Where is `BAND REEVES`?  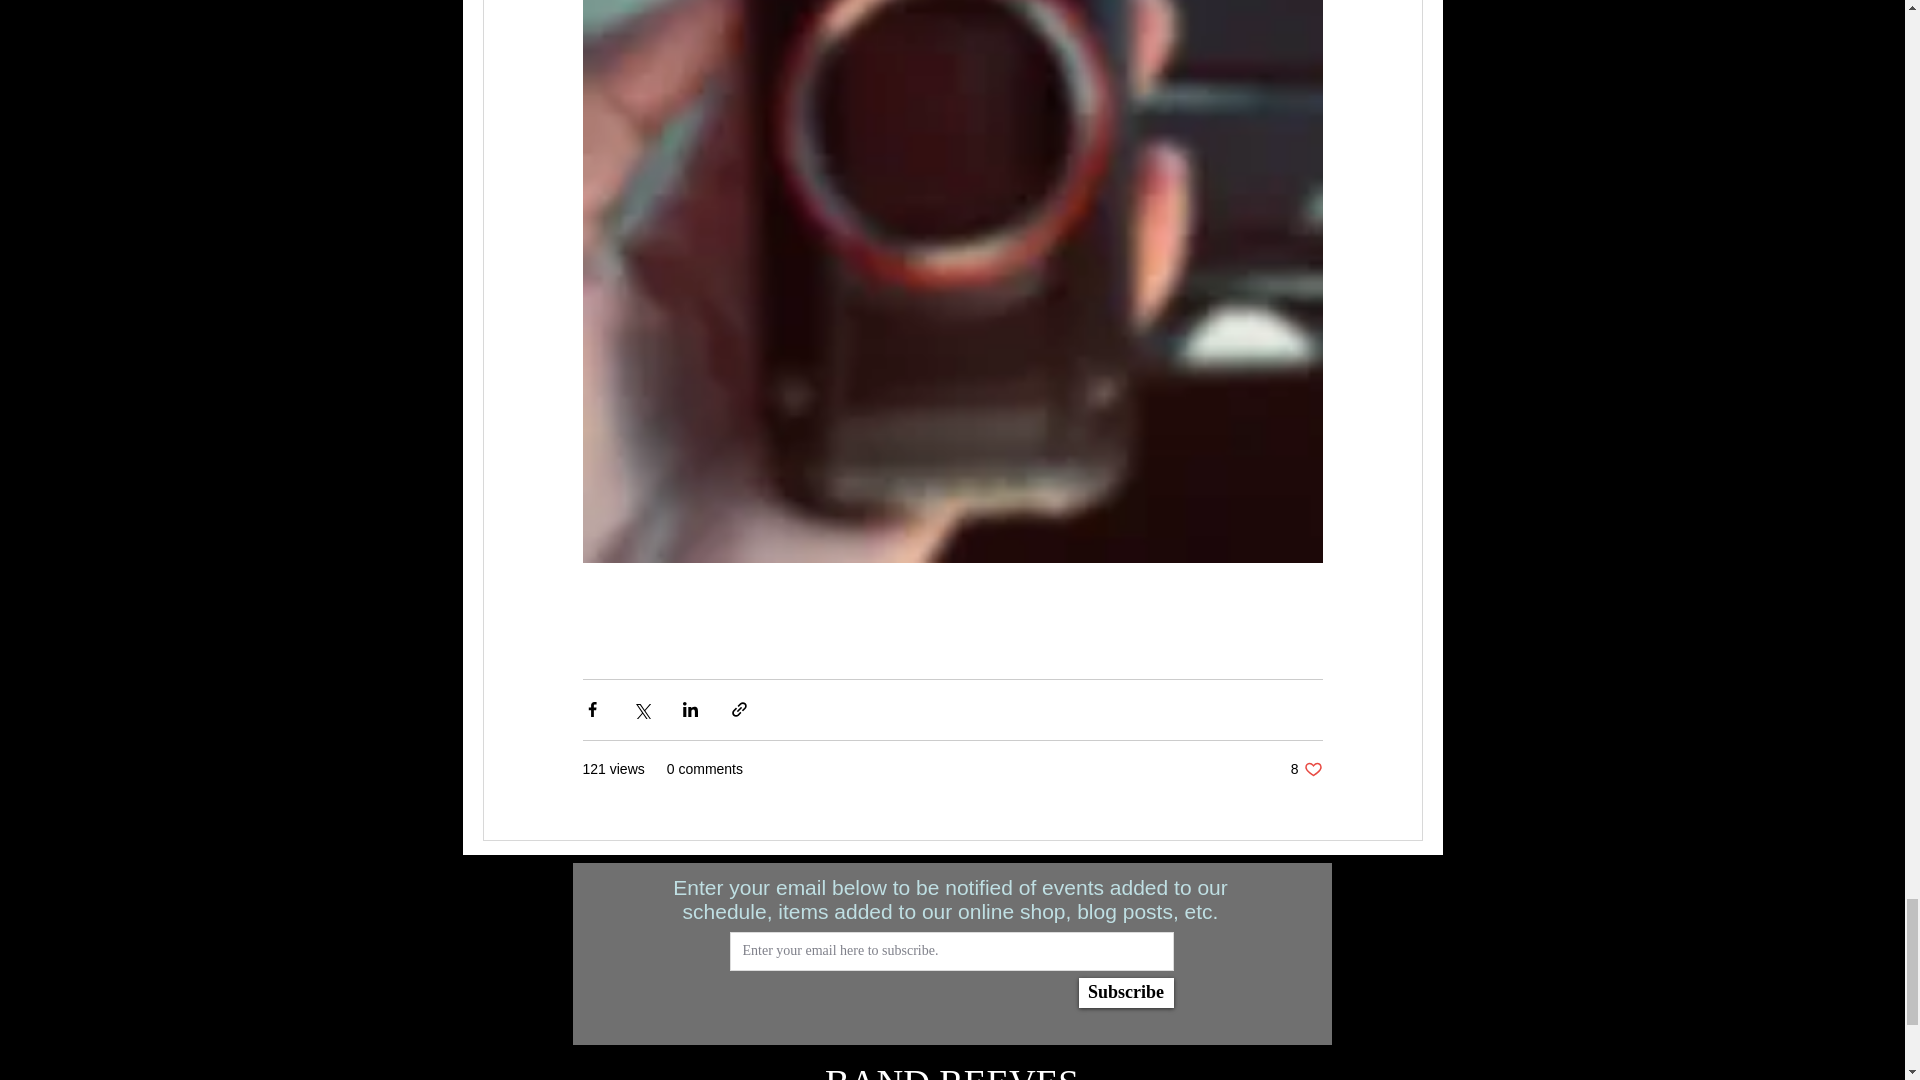
BAND REEVES is located at coordinates (1306, 769).